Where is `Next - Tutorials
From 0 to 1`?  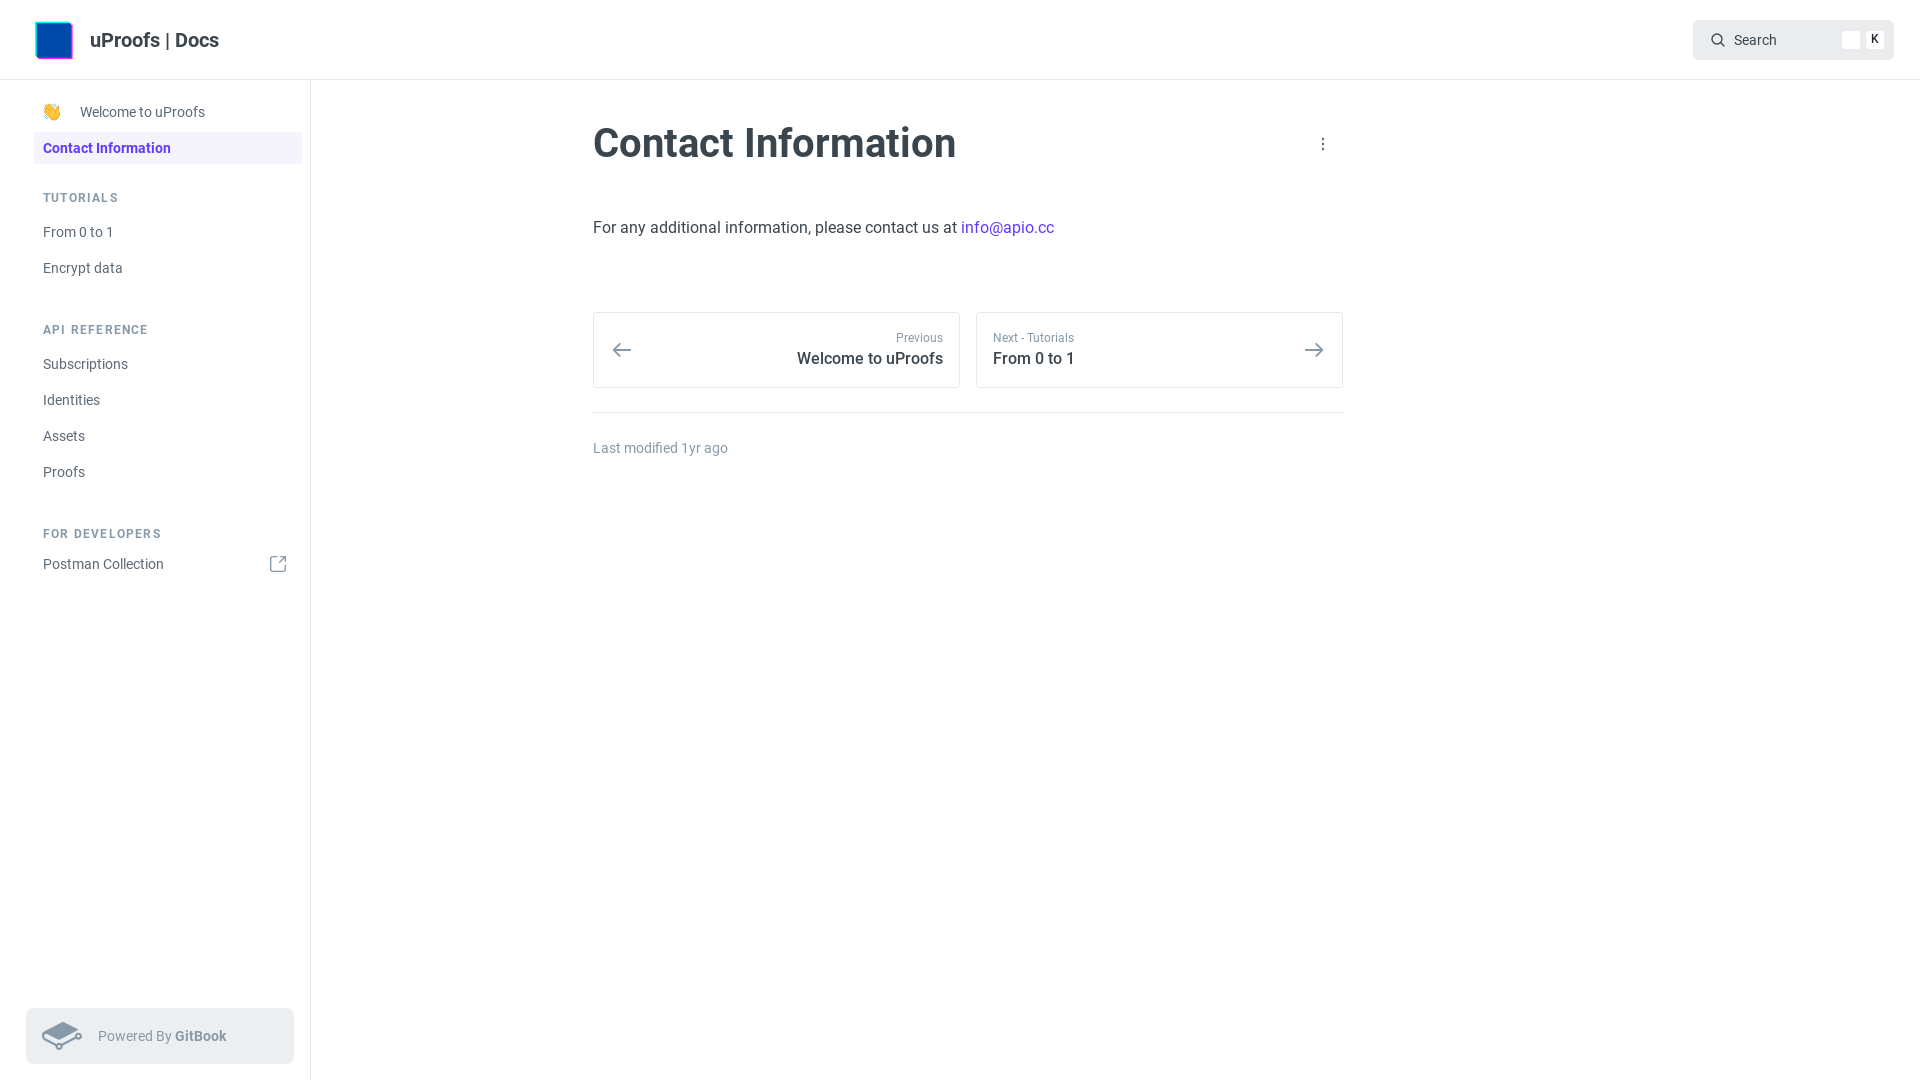 Next - Tutorials
From 0 to 1 is located at coordinates (1160, 350).